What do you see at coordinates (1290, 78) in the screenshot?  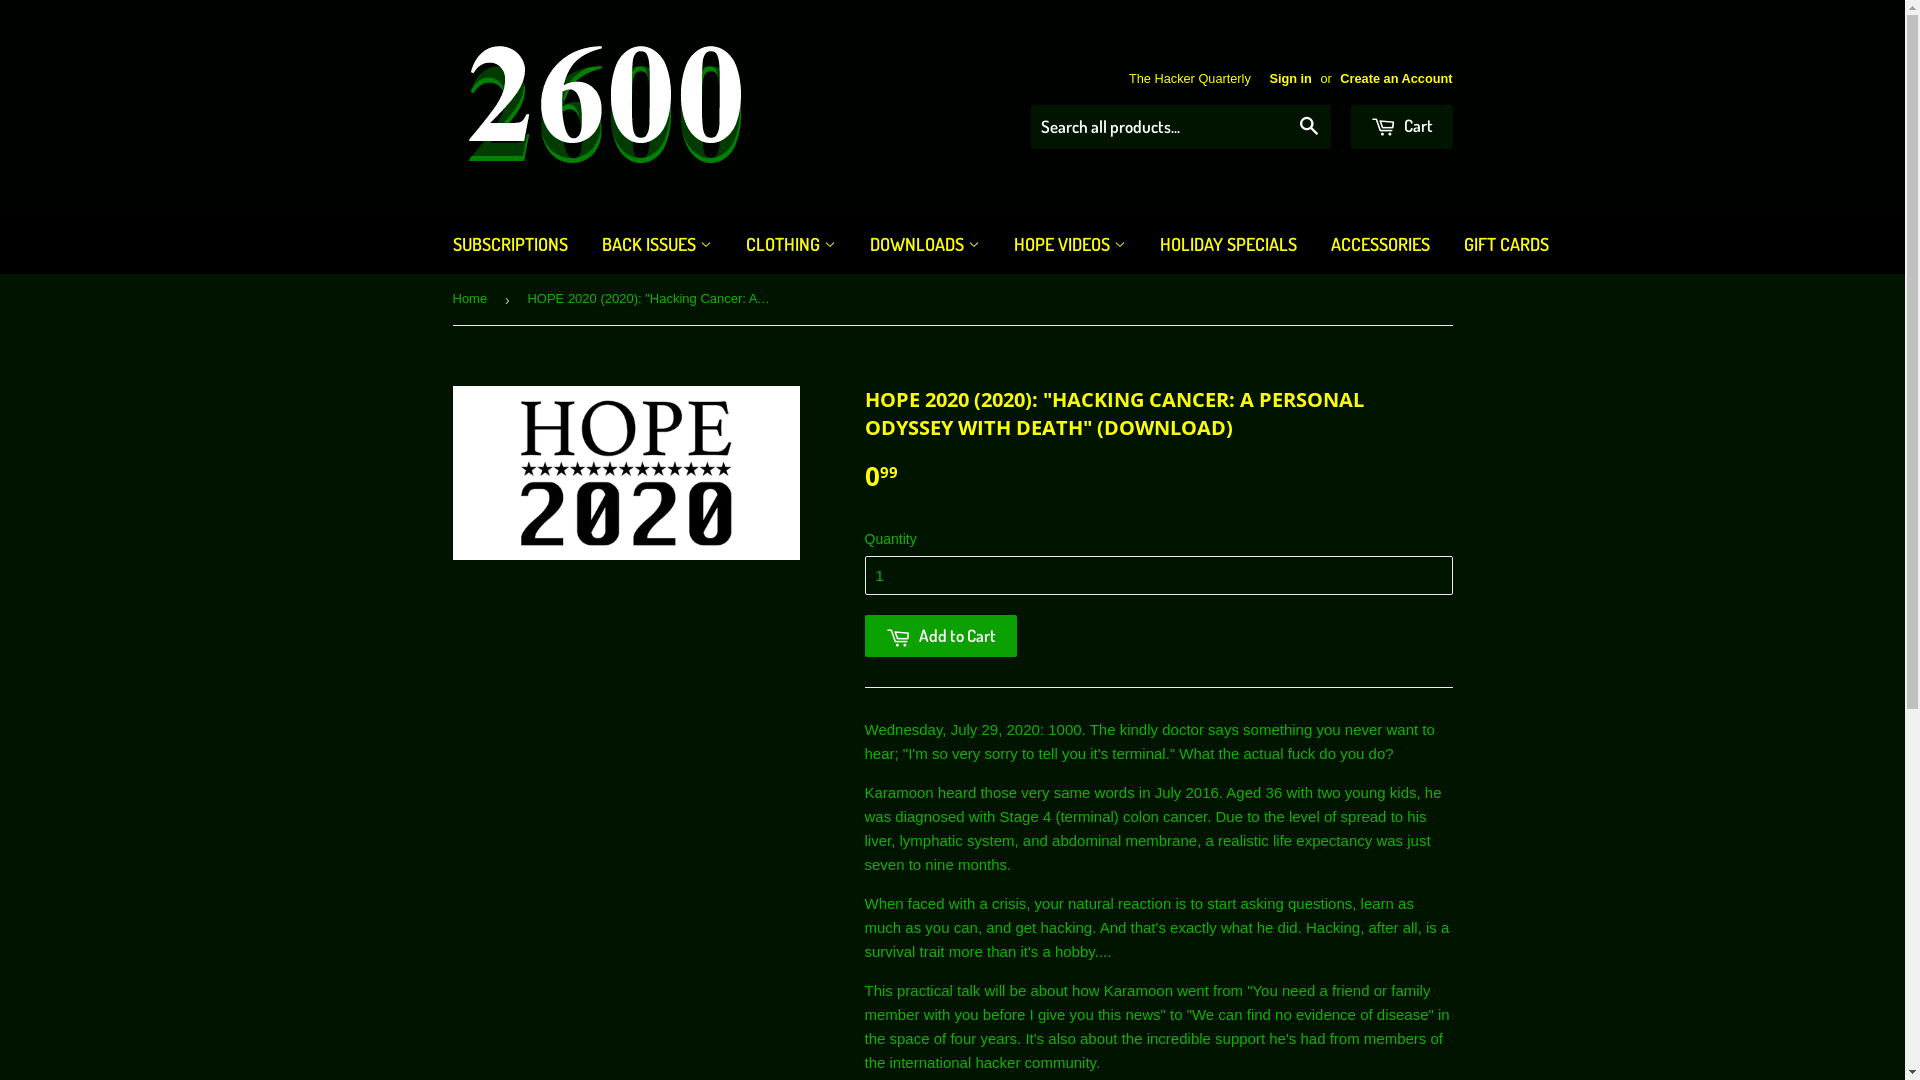 I see `Sign in` at bounding box center [1290, 78].